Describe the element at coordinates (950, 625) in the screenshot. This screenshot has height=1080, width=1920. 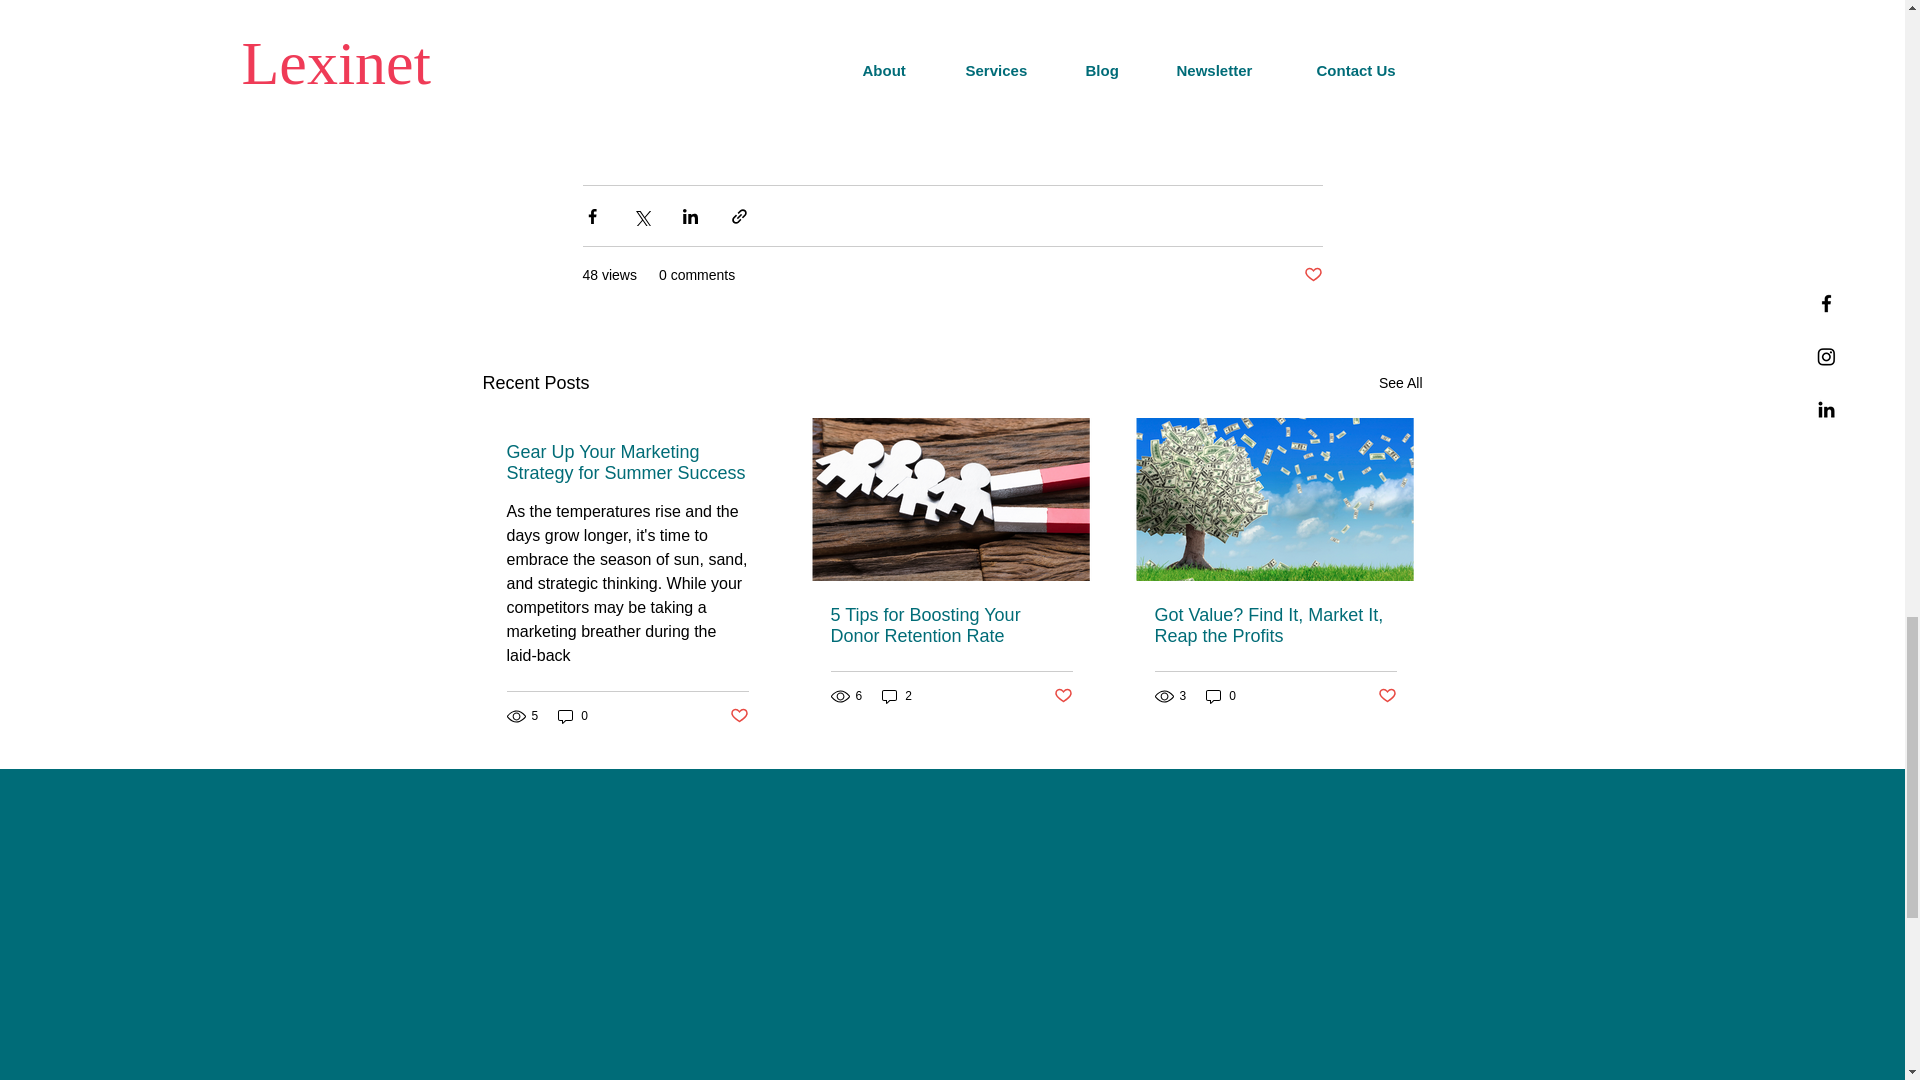
I see `5 Tips for Boosting Your Donor Retention Rate` at that location.